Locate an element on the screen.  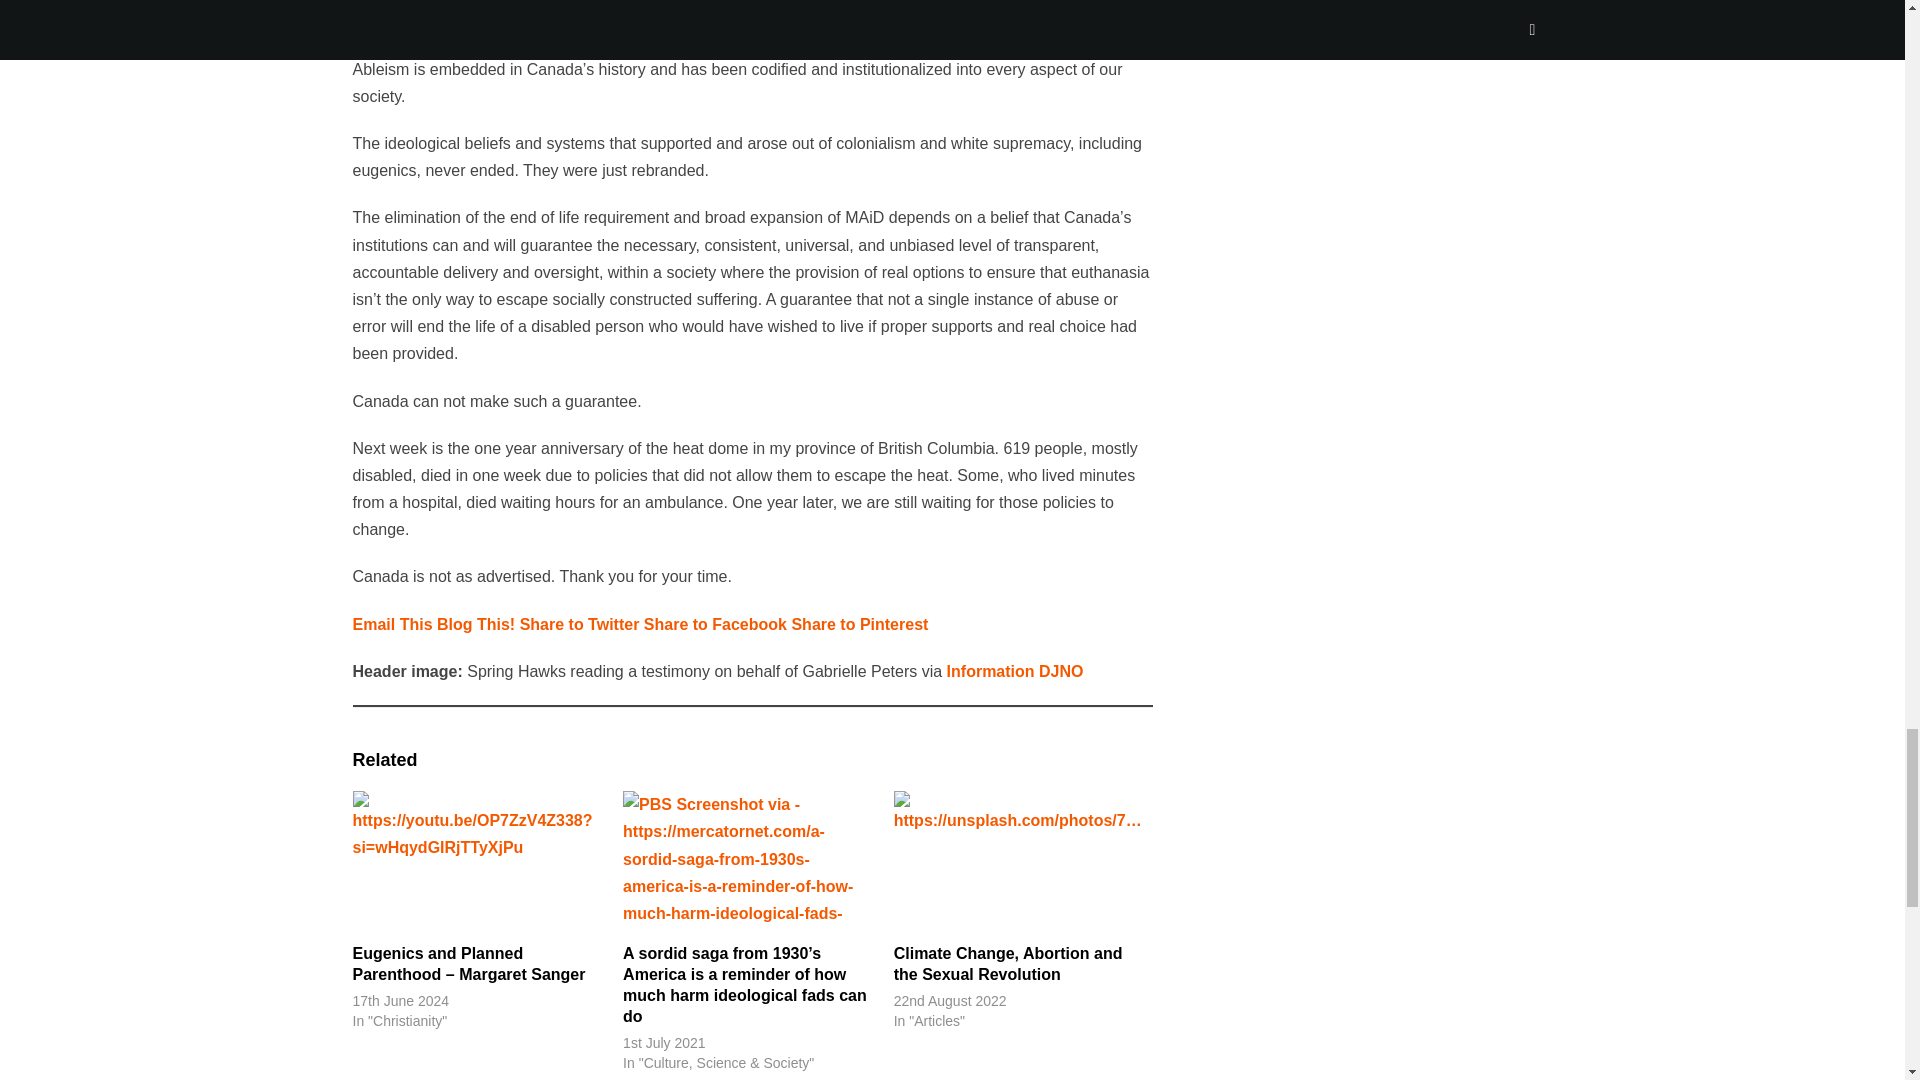
Climate Change, Abortion and the Sexual Revolution is located at coordinates (1019, 862).